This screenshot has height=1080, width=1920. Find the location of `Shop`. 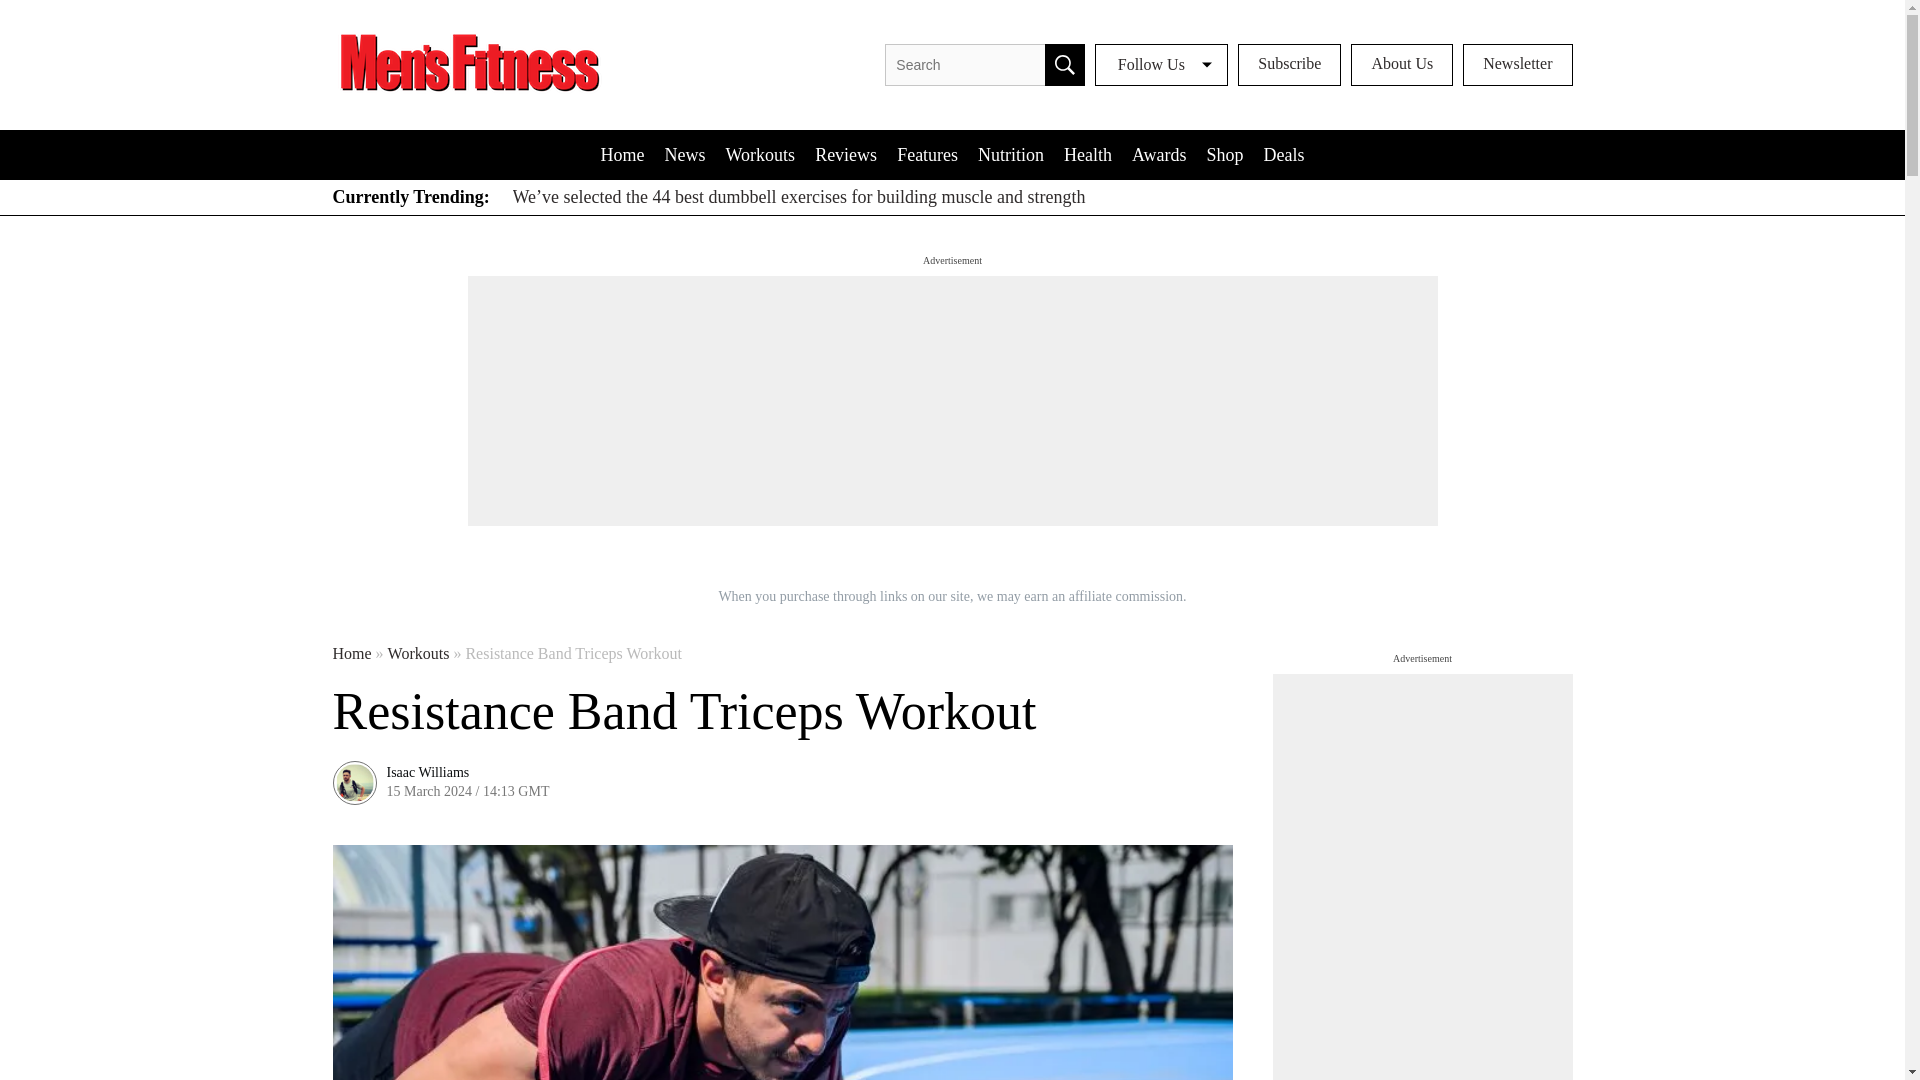

Shop is located at coordinates (1224, 154).